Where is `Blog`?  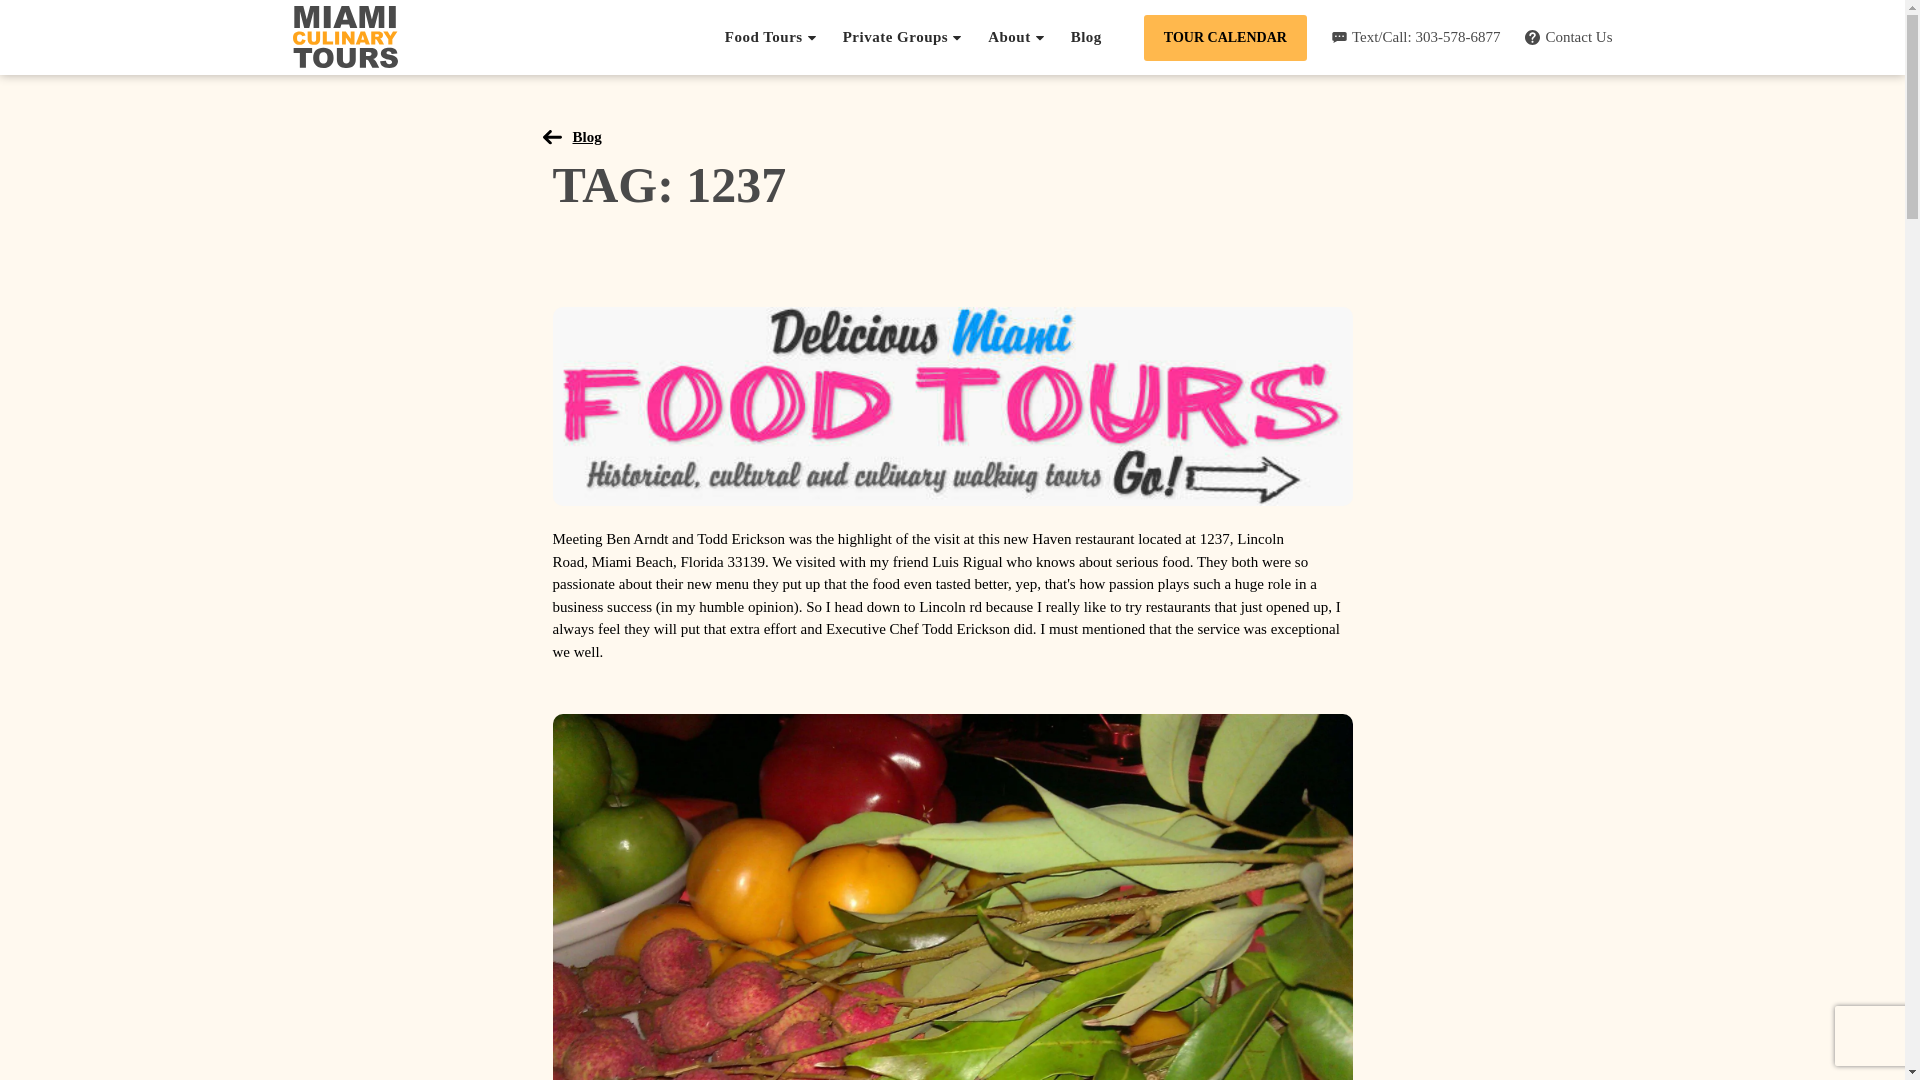 Blog is located at coordinates (576, 136).